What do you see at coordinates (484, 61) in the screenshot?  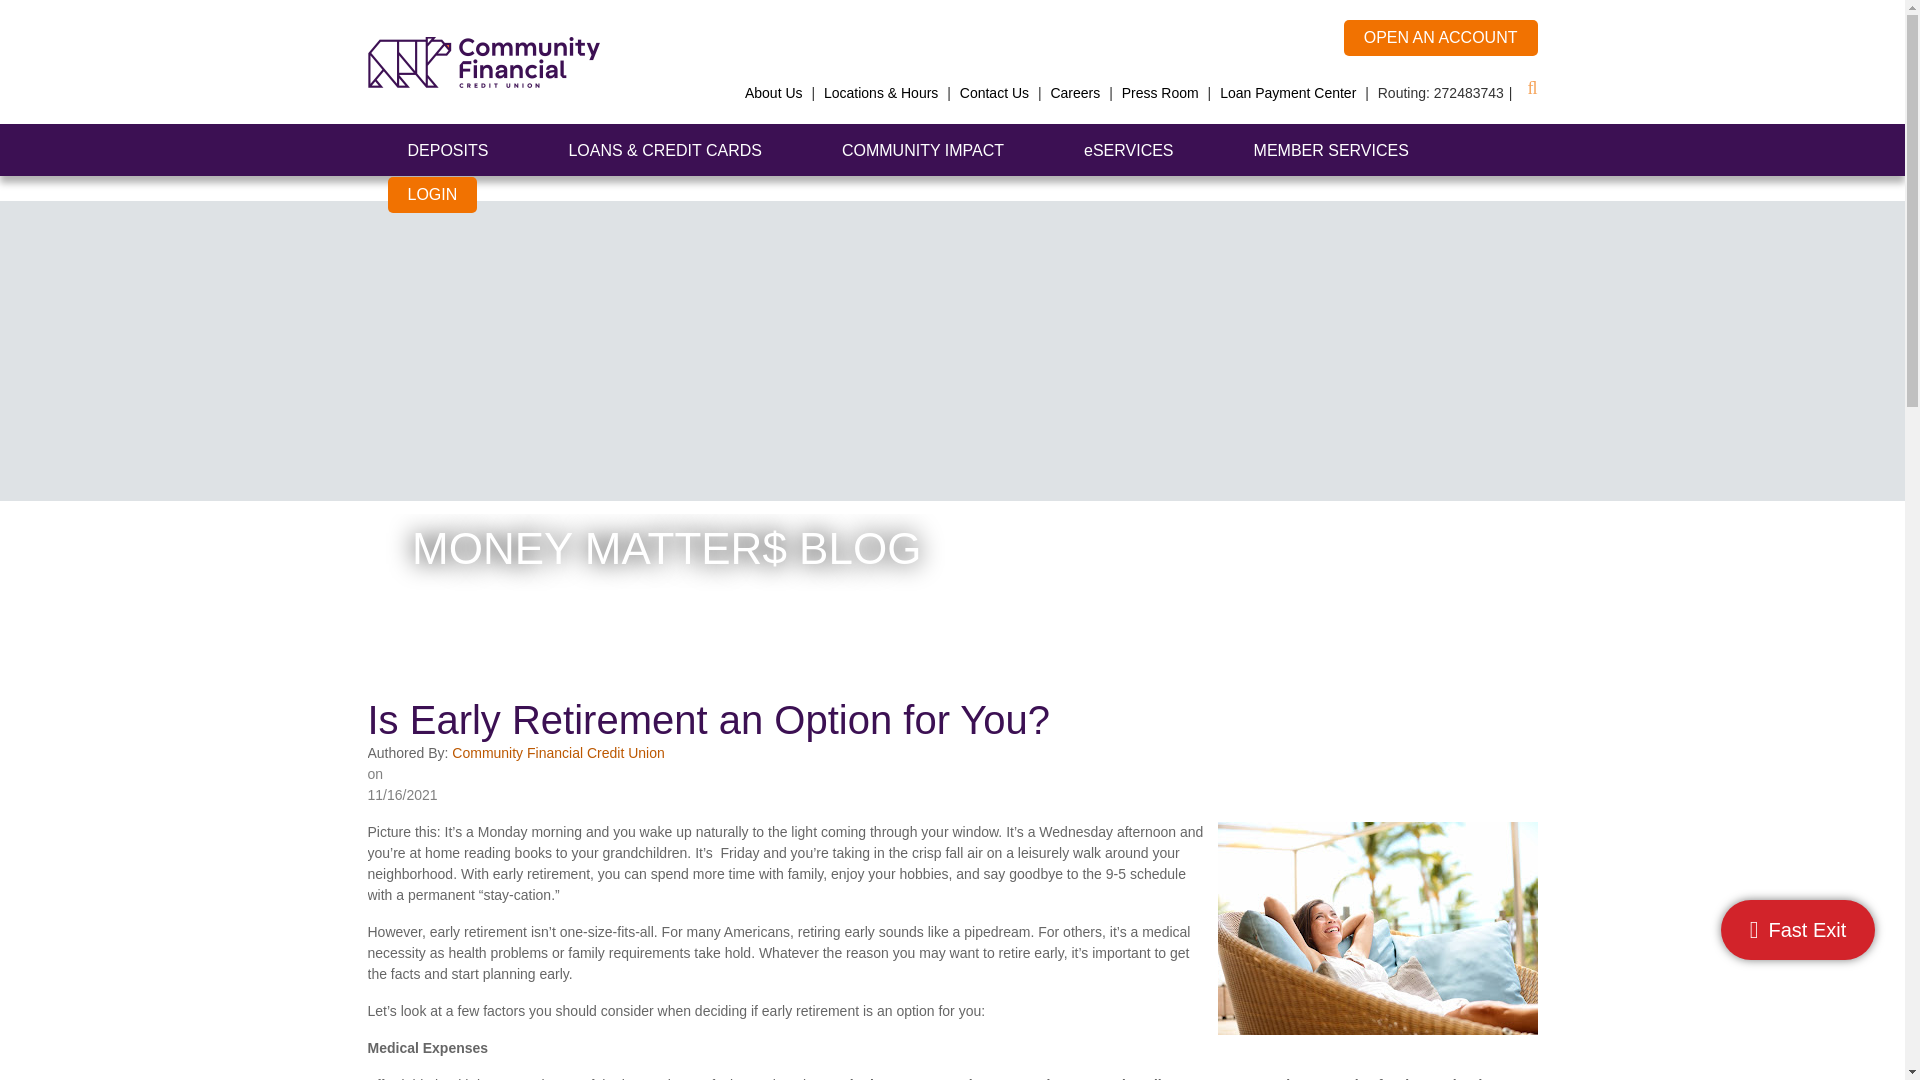 I see `Community Financial Credit Union` at bounding box center [484, 61].